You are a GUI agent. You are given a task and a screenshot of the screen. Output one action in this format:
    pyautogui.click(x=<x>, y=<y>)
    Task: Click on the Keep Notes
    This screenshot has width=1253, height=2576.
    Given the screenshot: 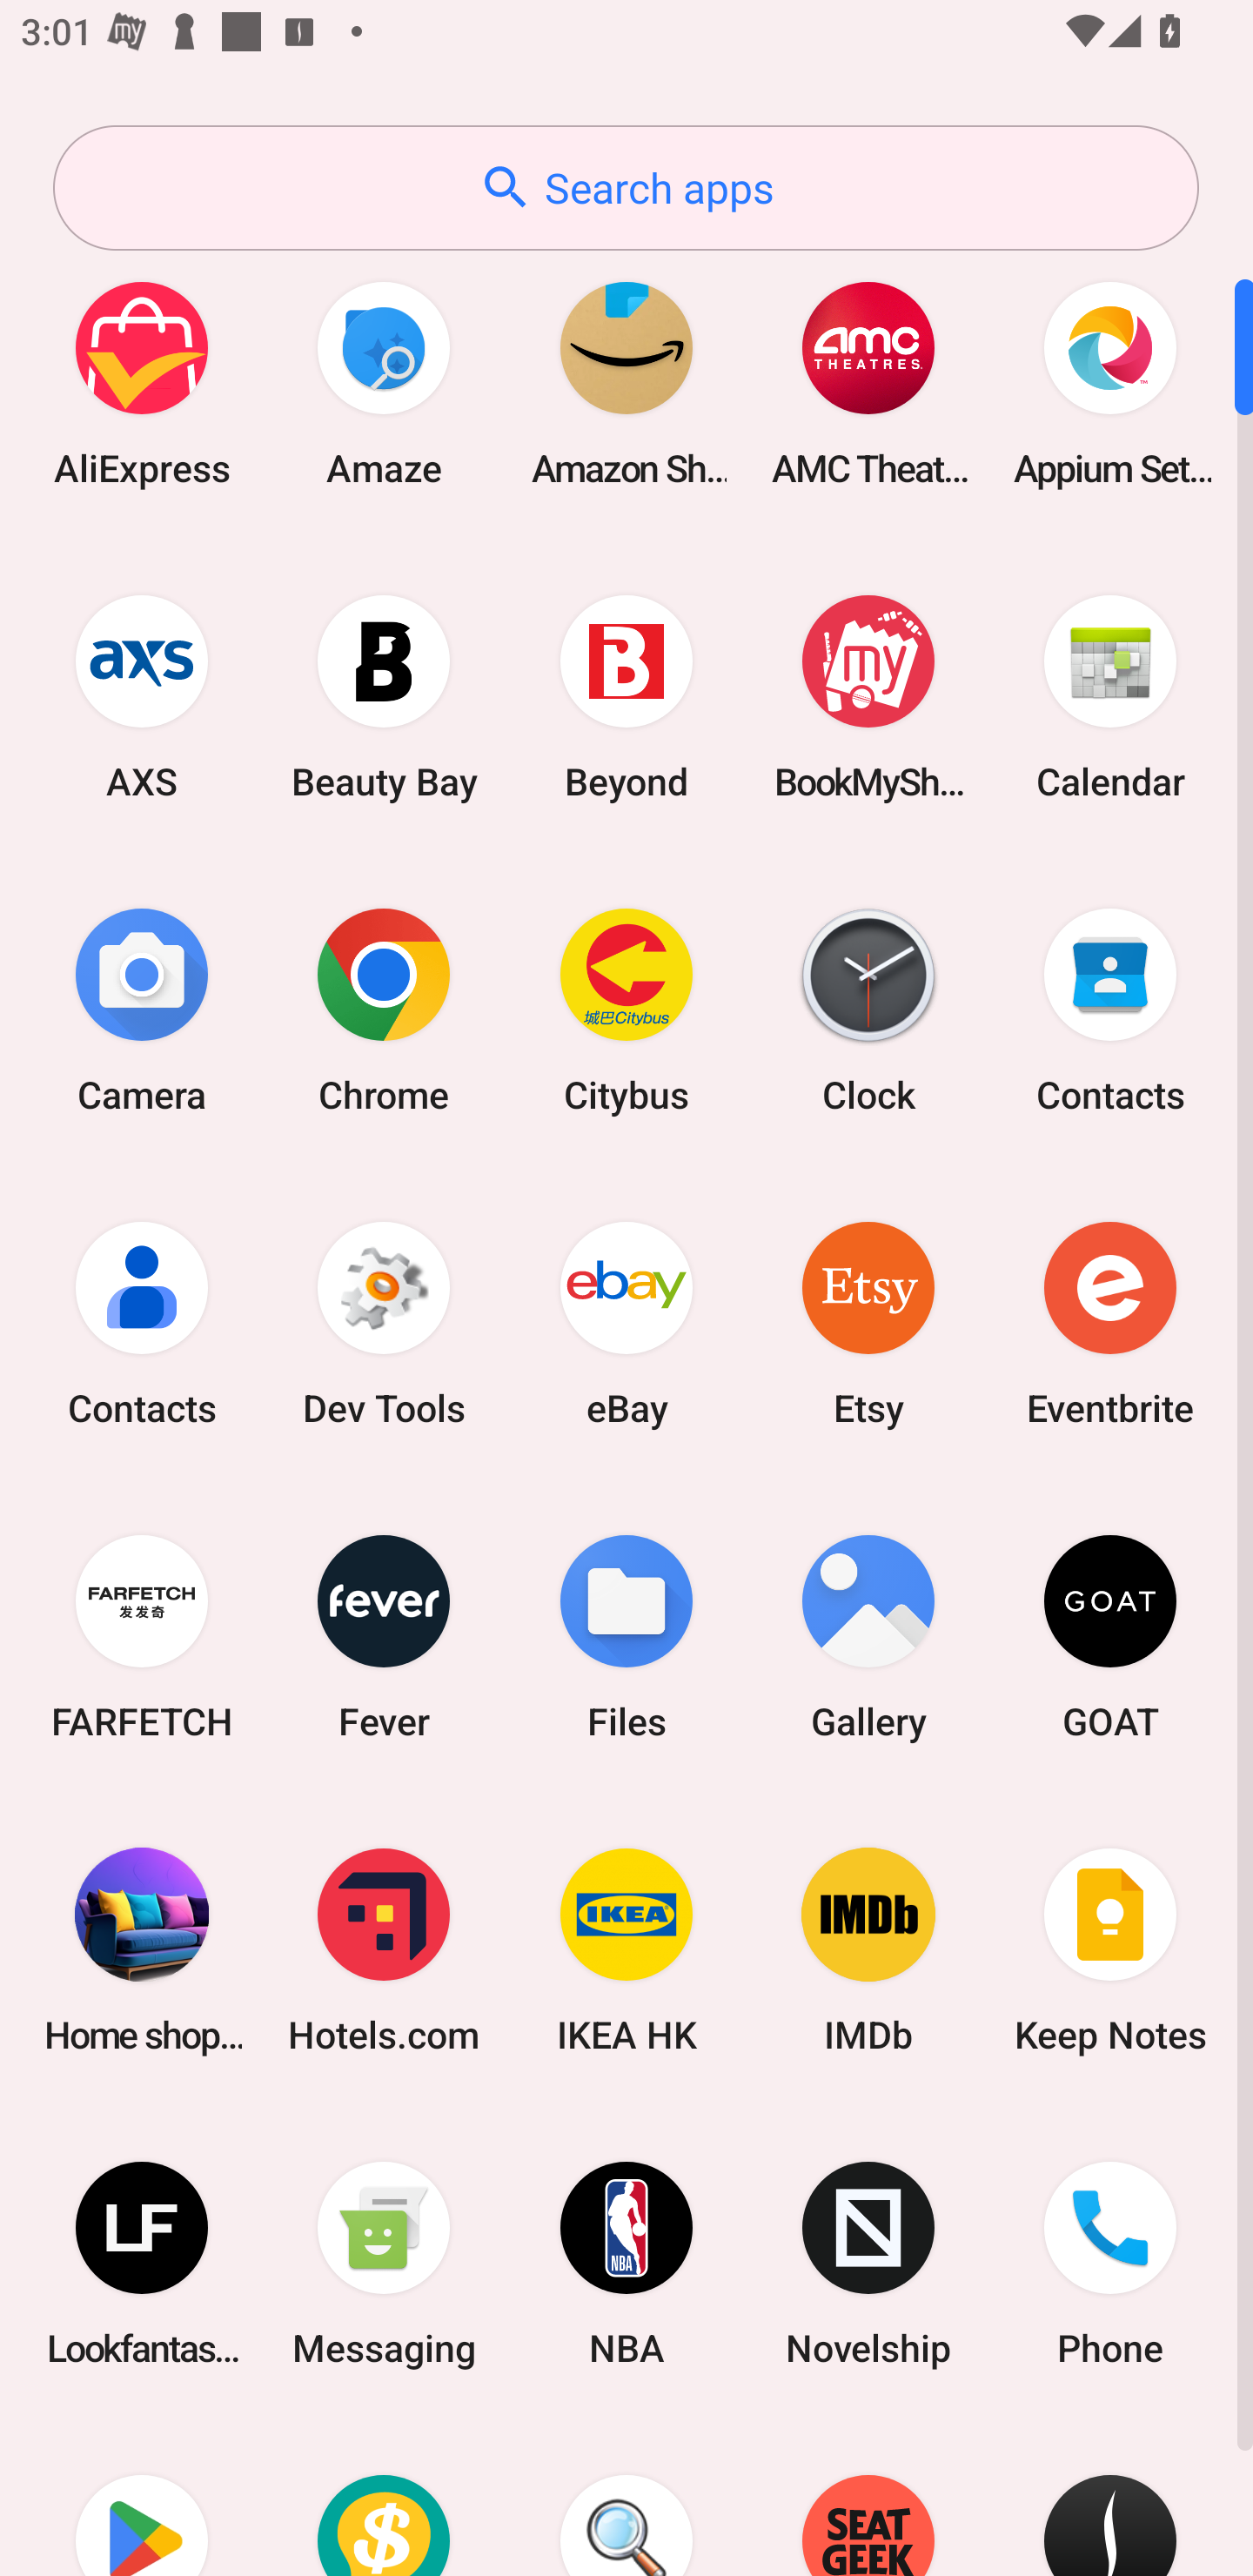 What is the action you would take?
    pyautogui.click(x=1110, y=1949)
    